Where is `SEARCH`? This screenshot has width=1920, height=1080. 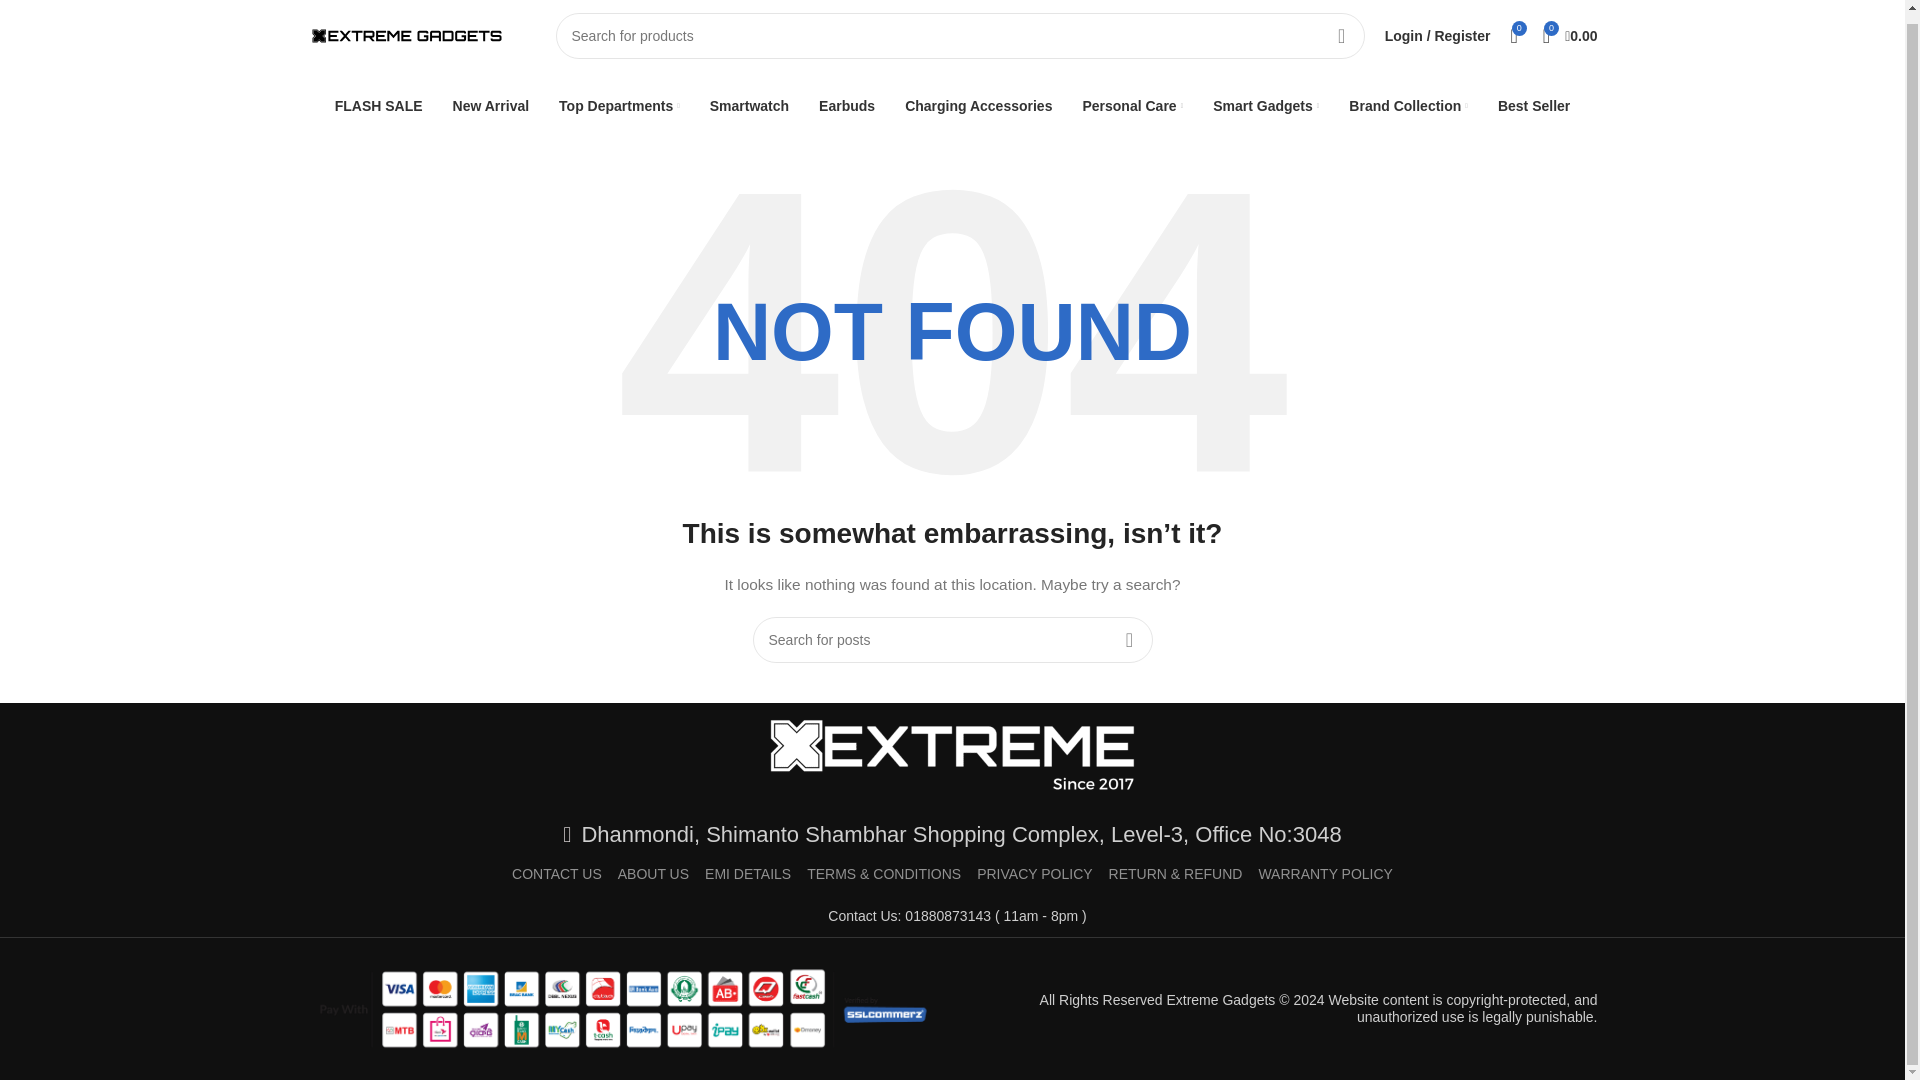 SEARCH is located at coordinates (1342, 36).